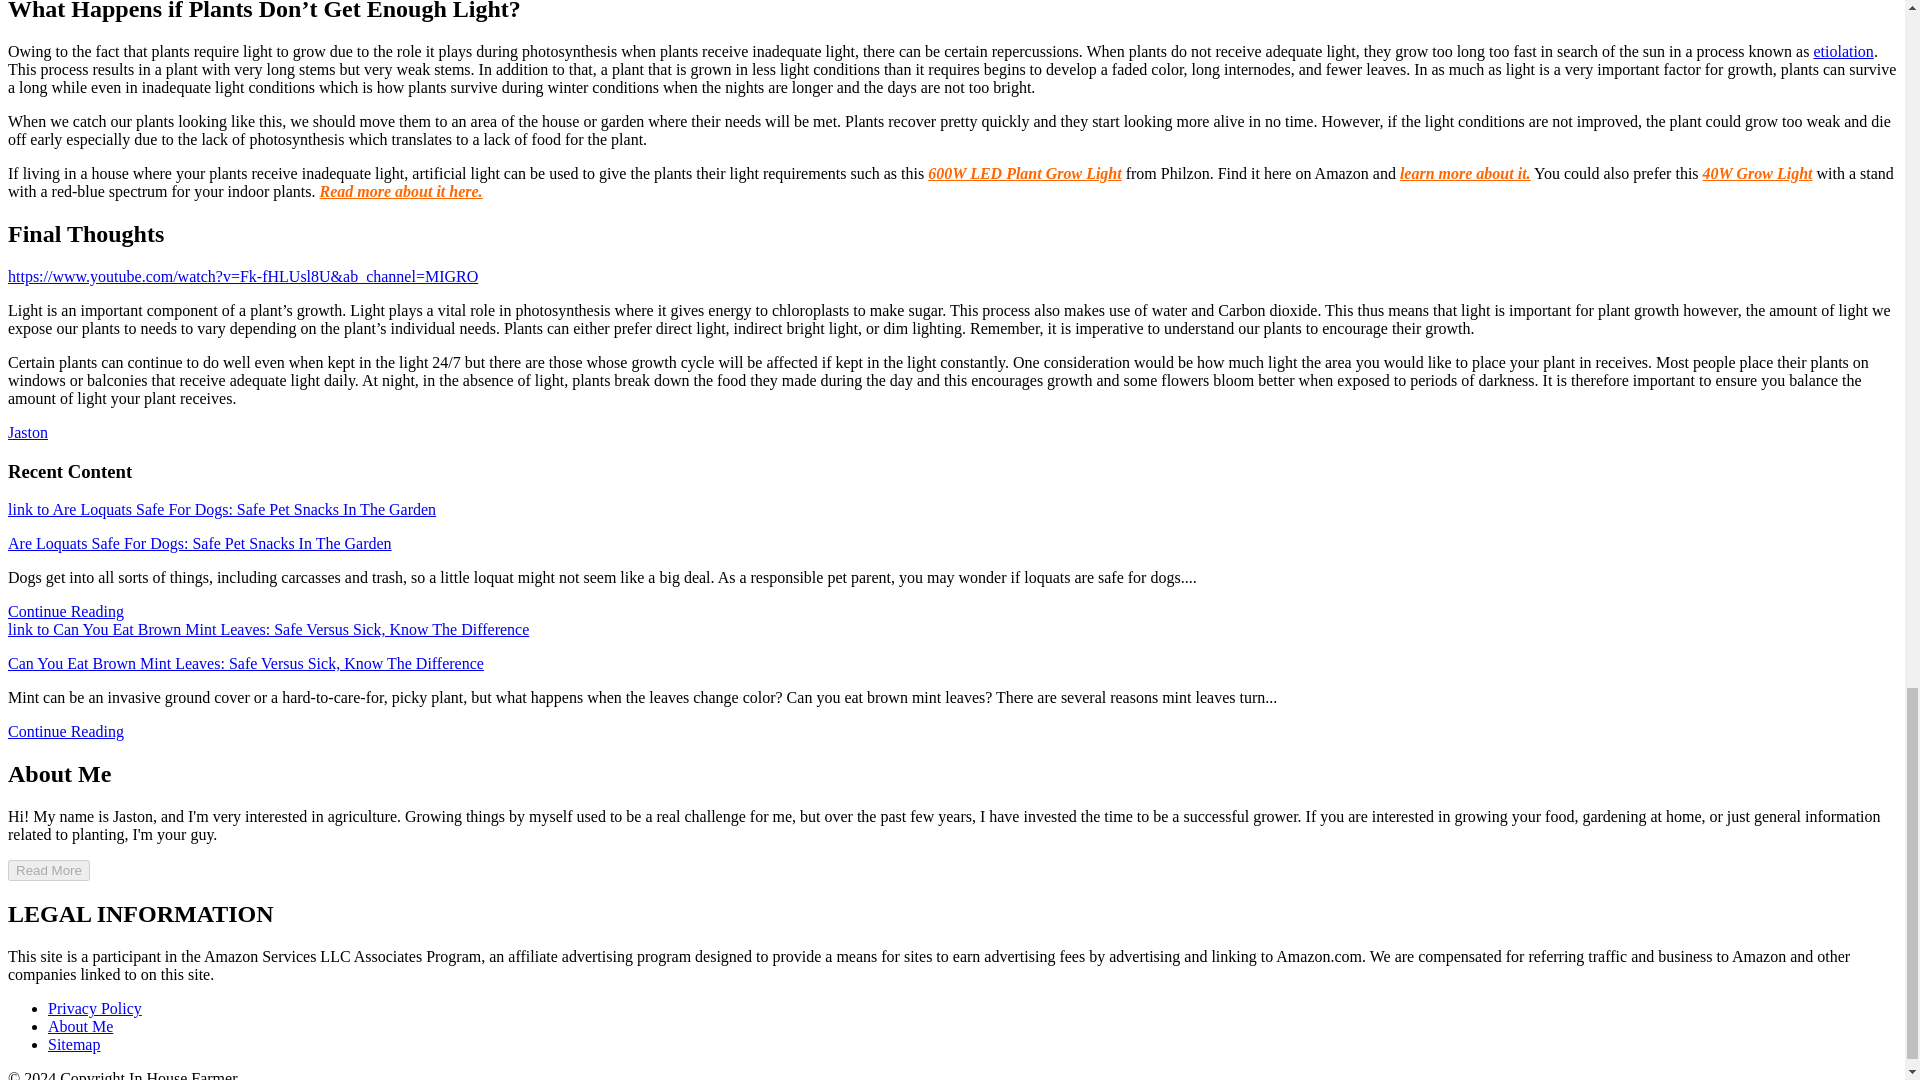  Describe the element at coordinates (66, 610) in the screenshot. I see `Continue Reading` at that location.